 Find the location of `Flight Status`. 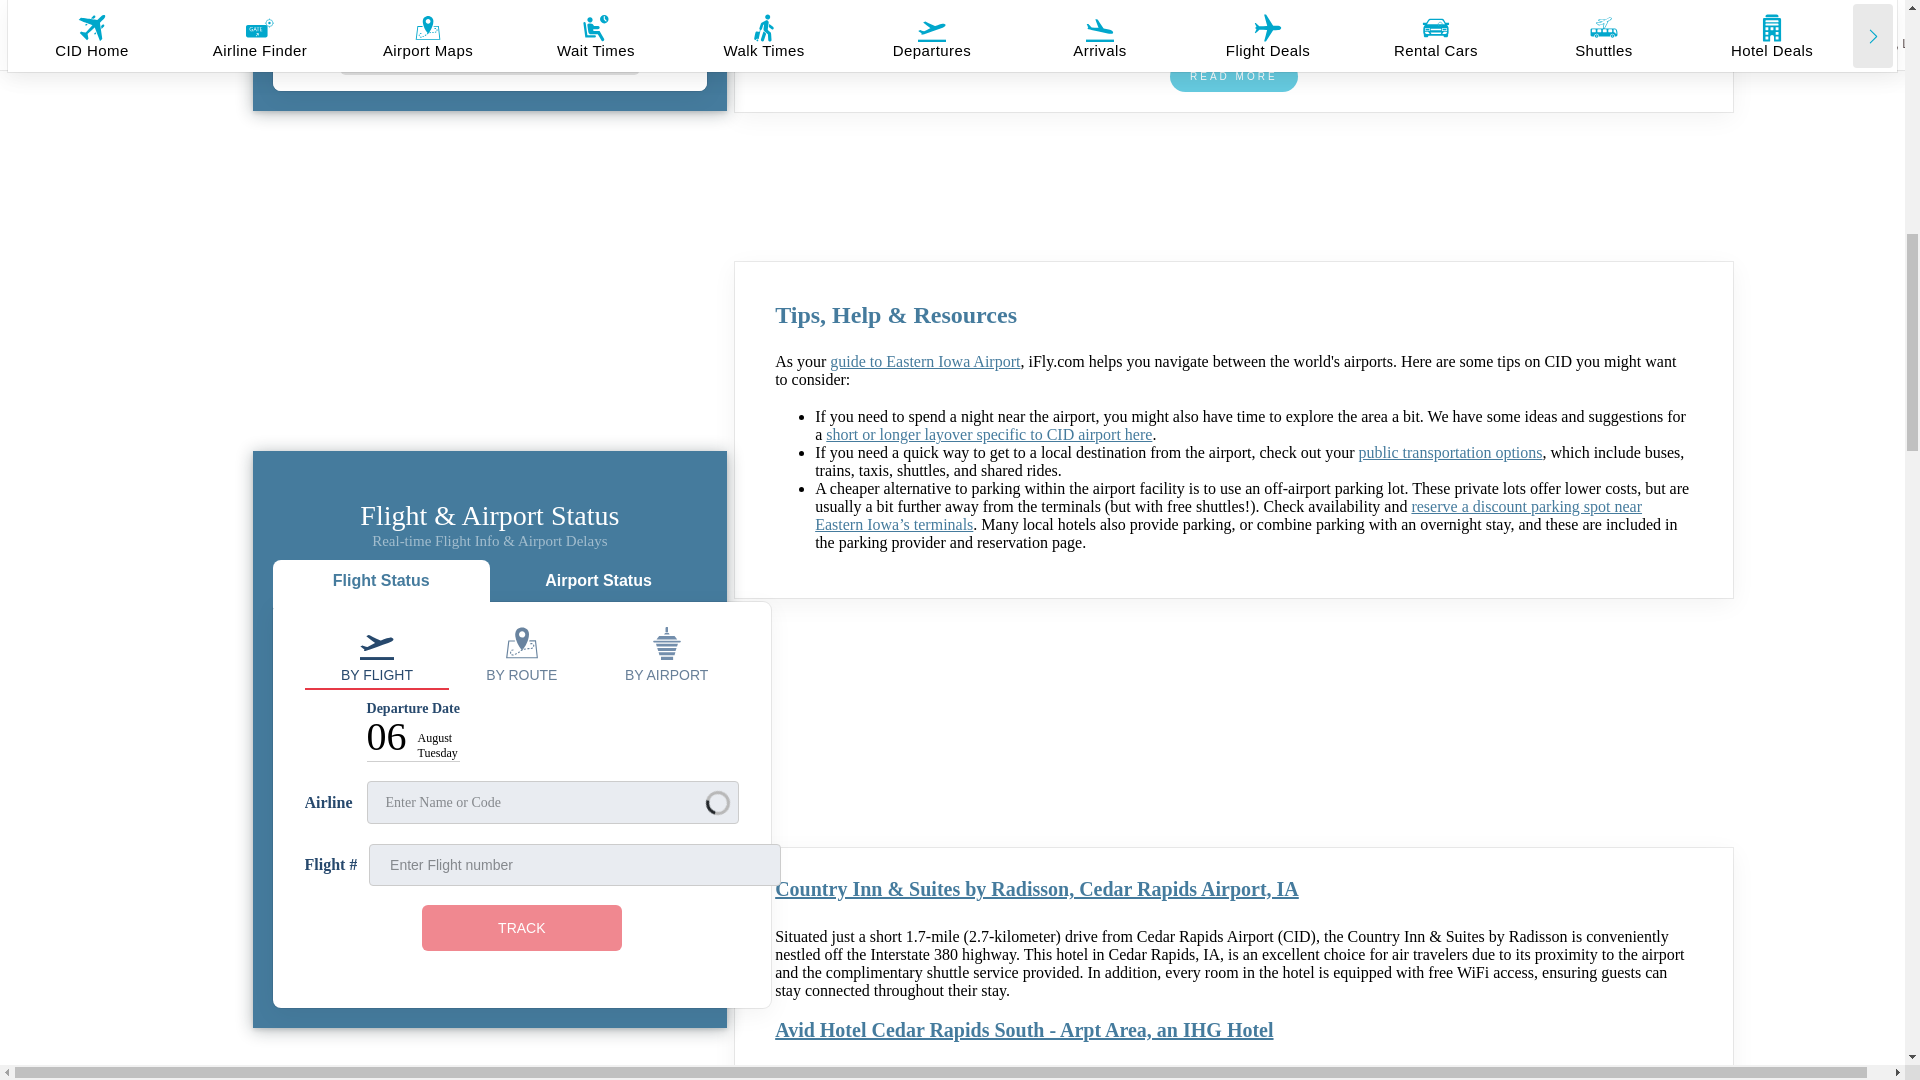

Flight Status is located at coordinates (380, 584).